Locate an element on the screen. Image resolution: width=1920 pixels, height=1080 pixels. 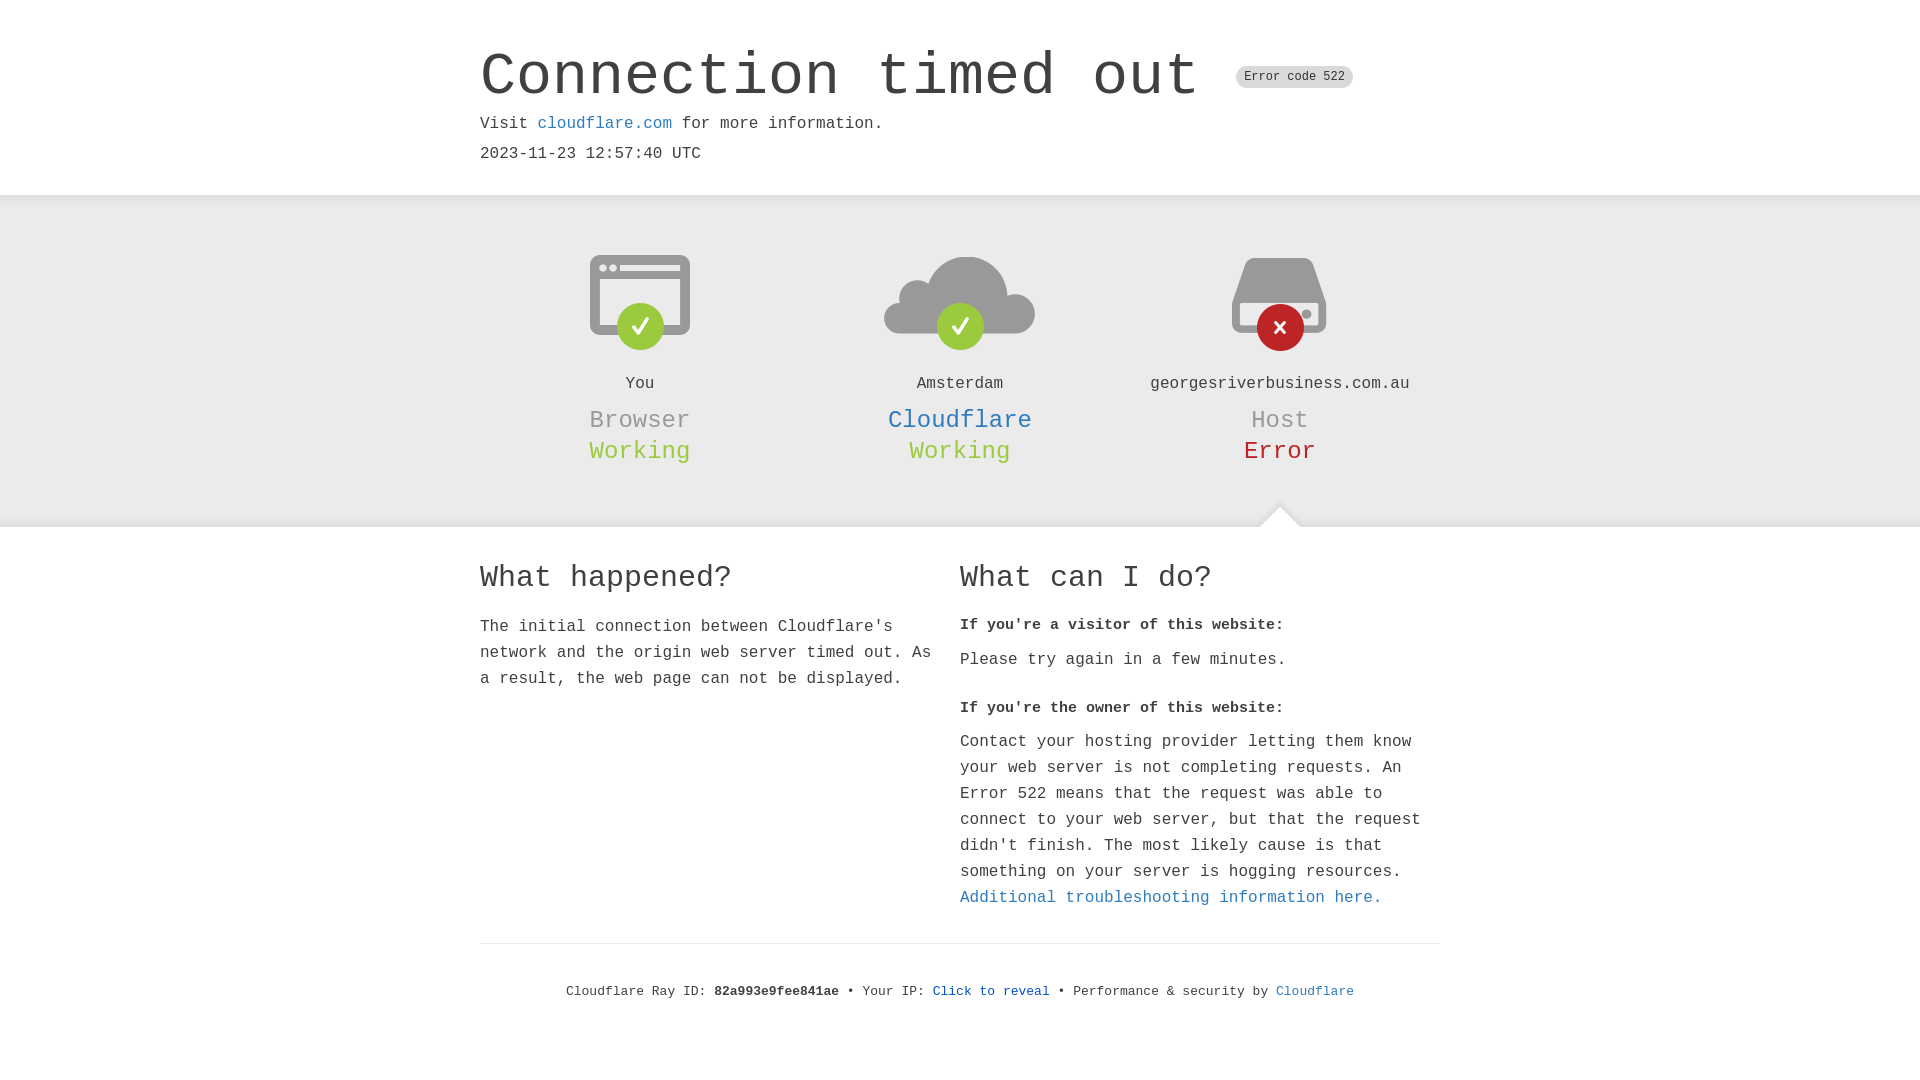
Cloudflare is located at coordinates (960, 420).